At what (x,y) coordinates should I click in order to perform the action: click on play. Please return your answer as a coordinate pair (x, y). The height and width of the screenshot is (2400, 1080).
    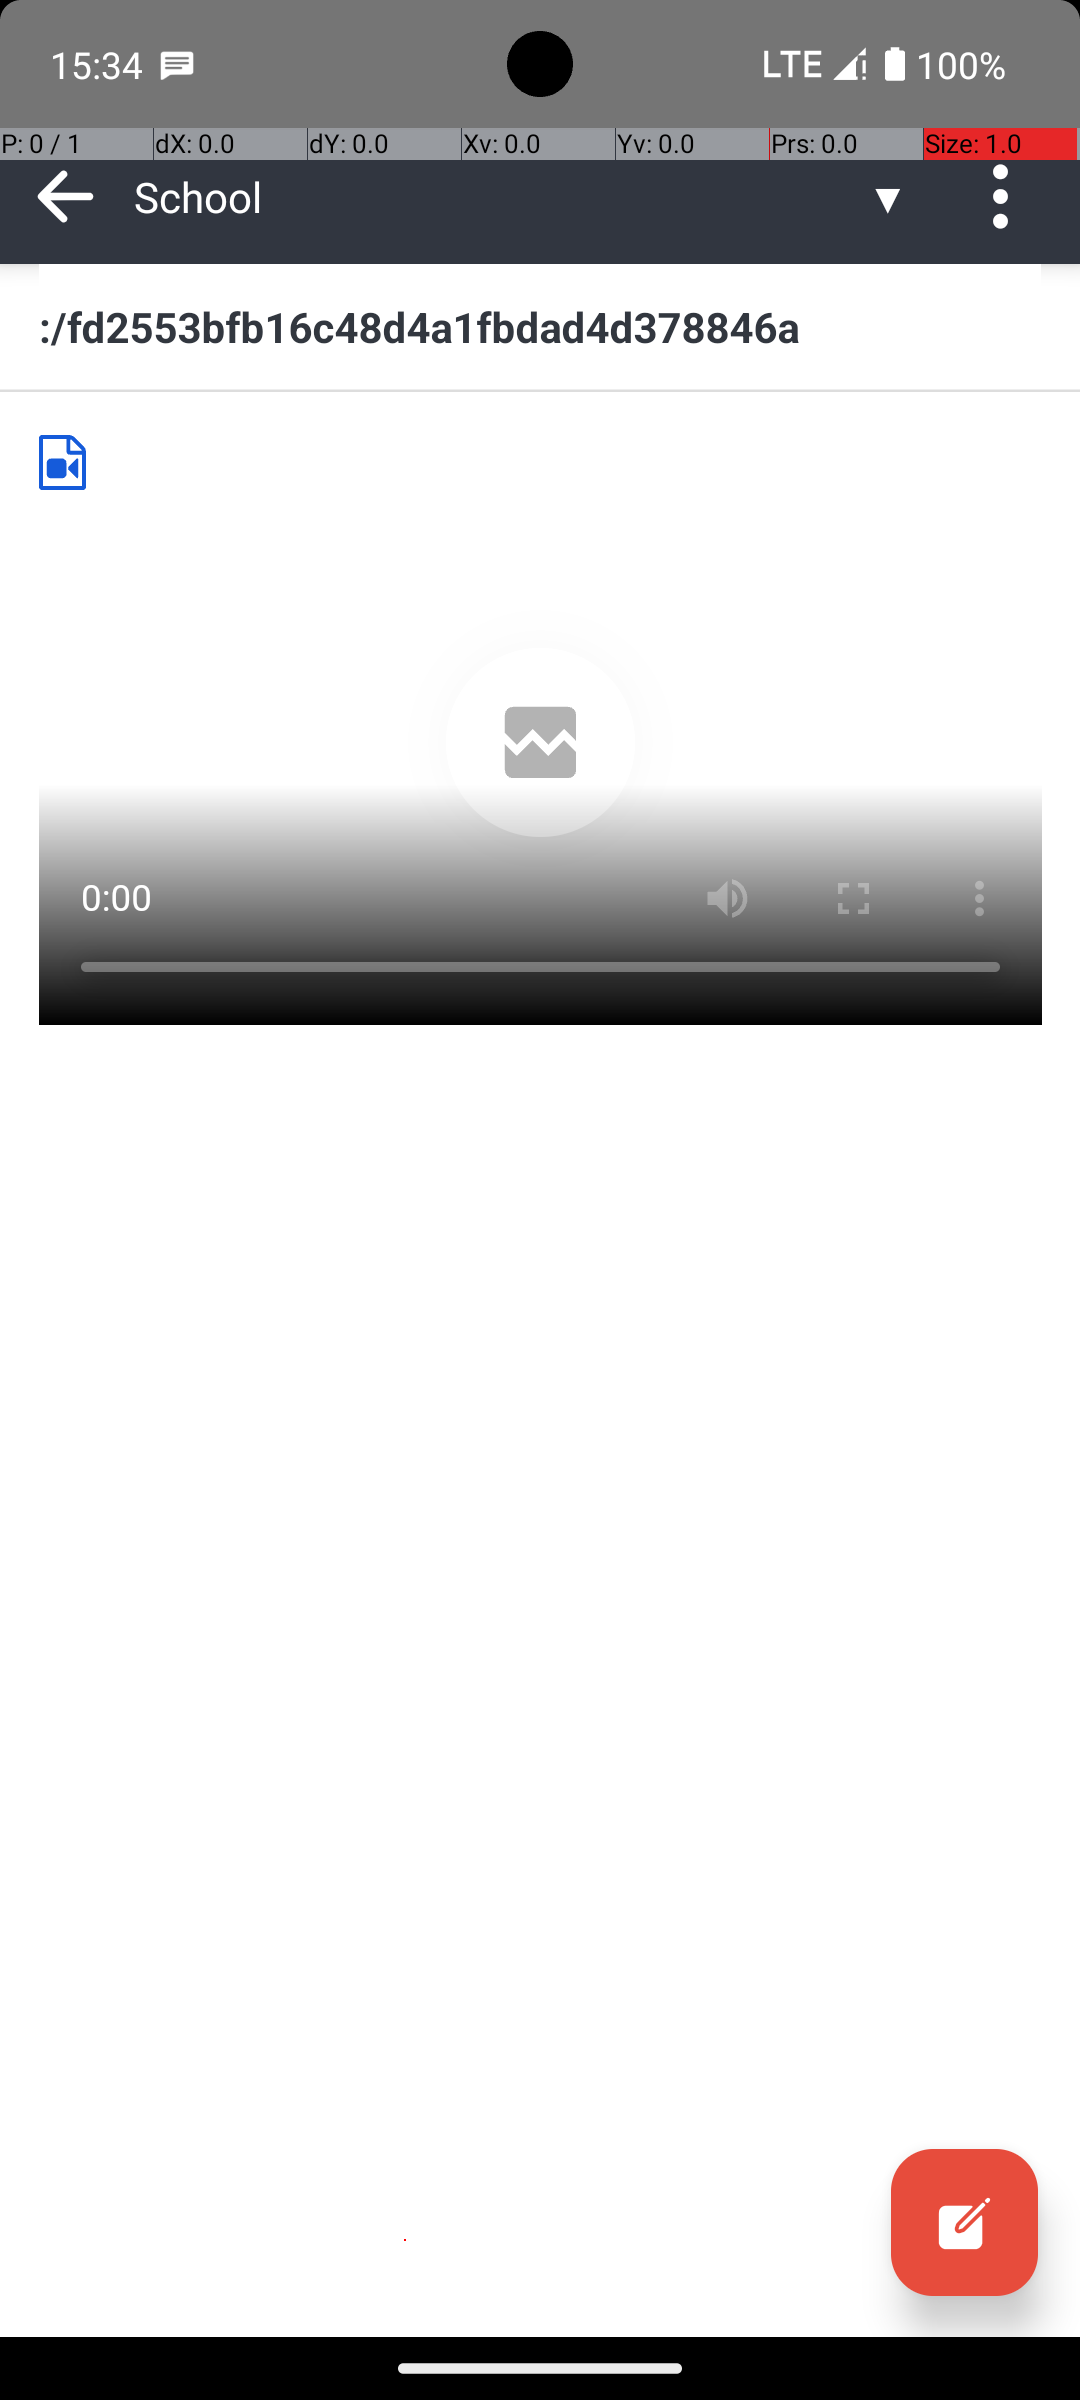
    Looking at the image, I should click on (542, 742).